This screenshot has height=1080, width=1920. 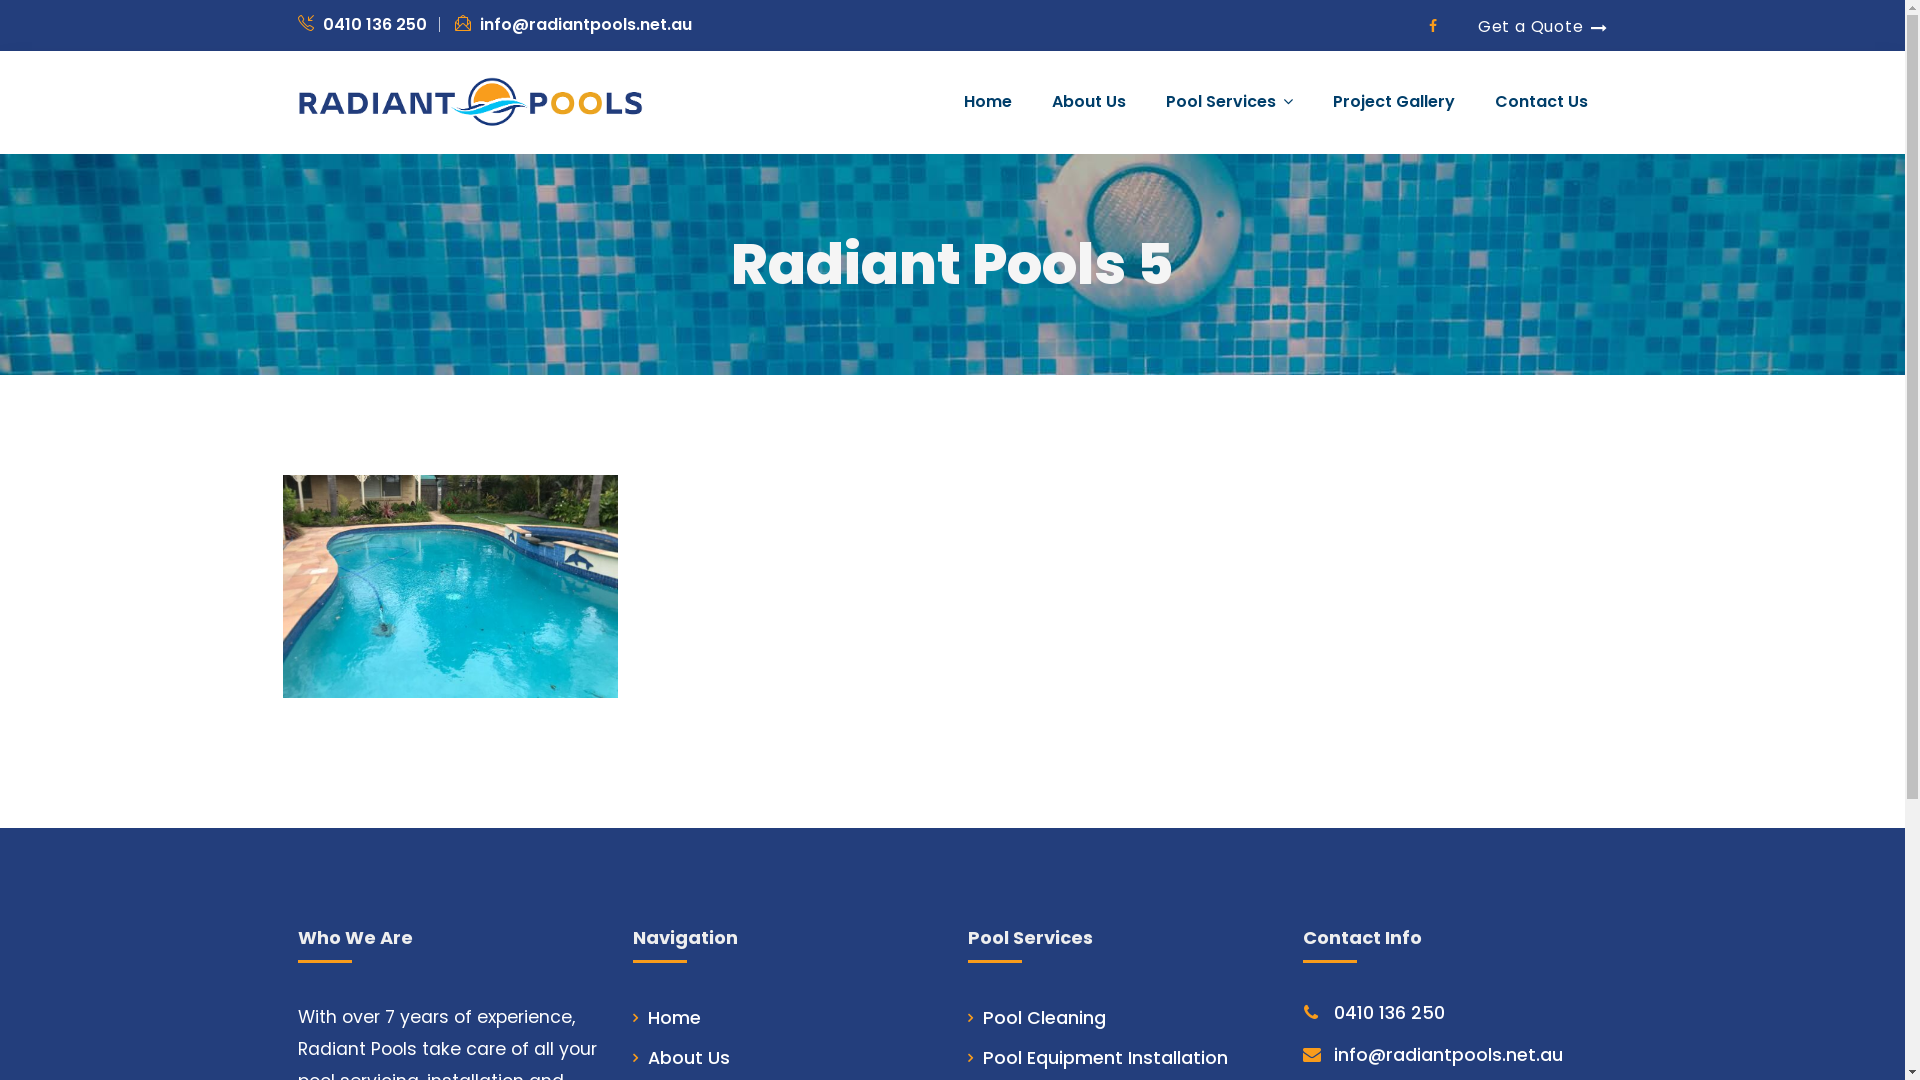 I want to click on About Us, so click(x=689, y=1058).